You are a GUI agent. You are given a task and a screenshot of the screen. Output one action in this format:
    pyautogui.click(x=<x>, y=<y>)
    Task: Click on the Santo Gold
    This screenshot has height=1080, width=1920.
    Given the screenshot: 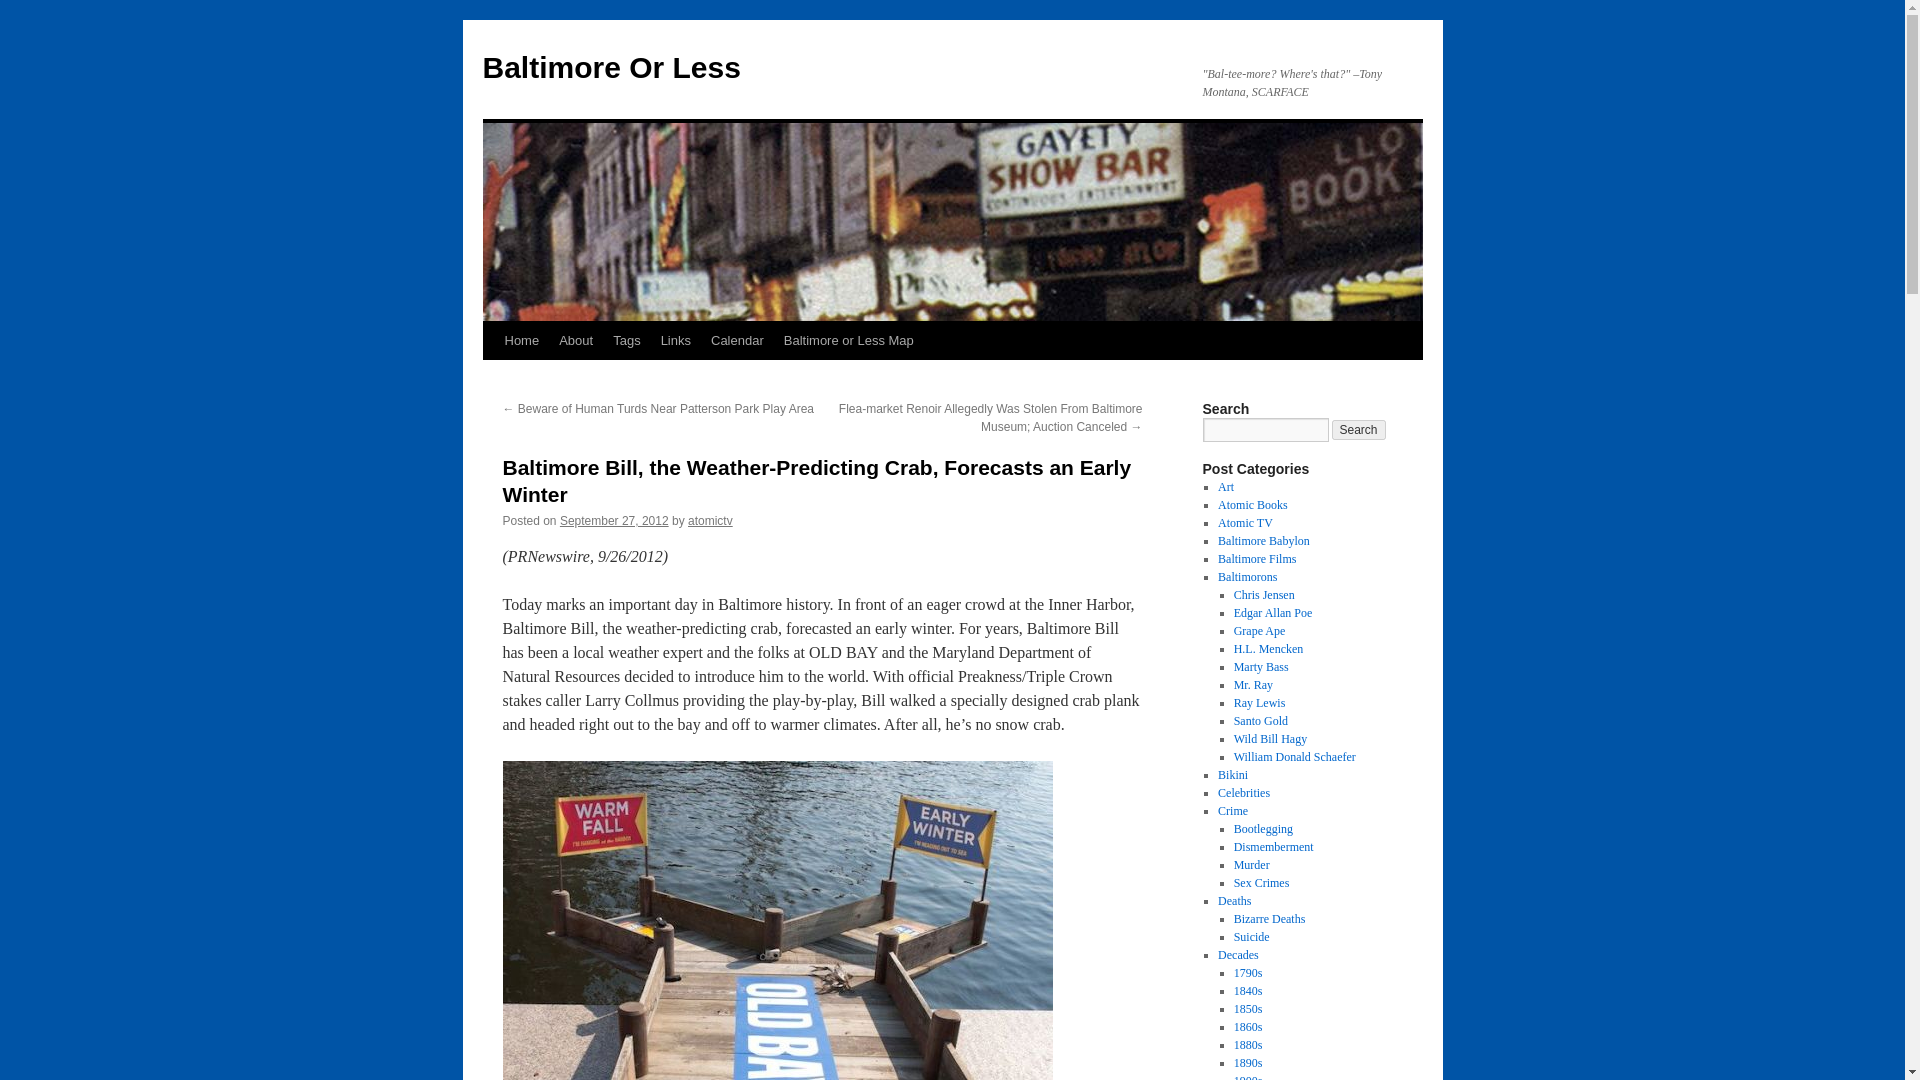 What is the action you would take?
    pyautogui.click(x=1261, y=720)
    